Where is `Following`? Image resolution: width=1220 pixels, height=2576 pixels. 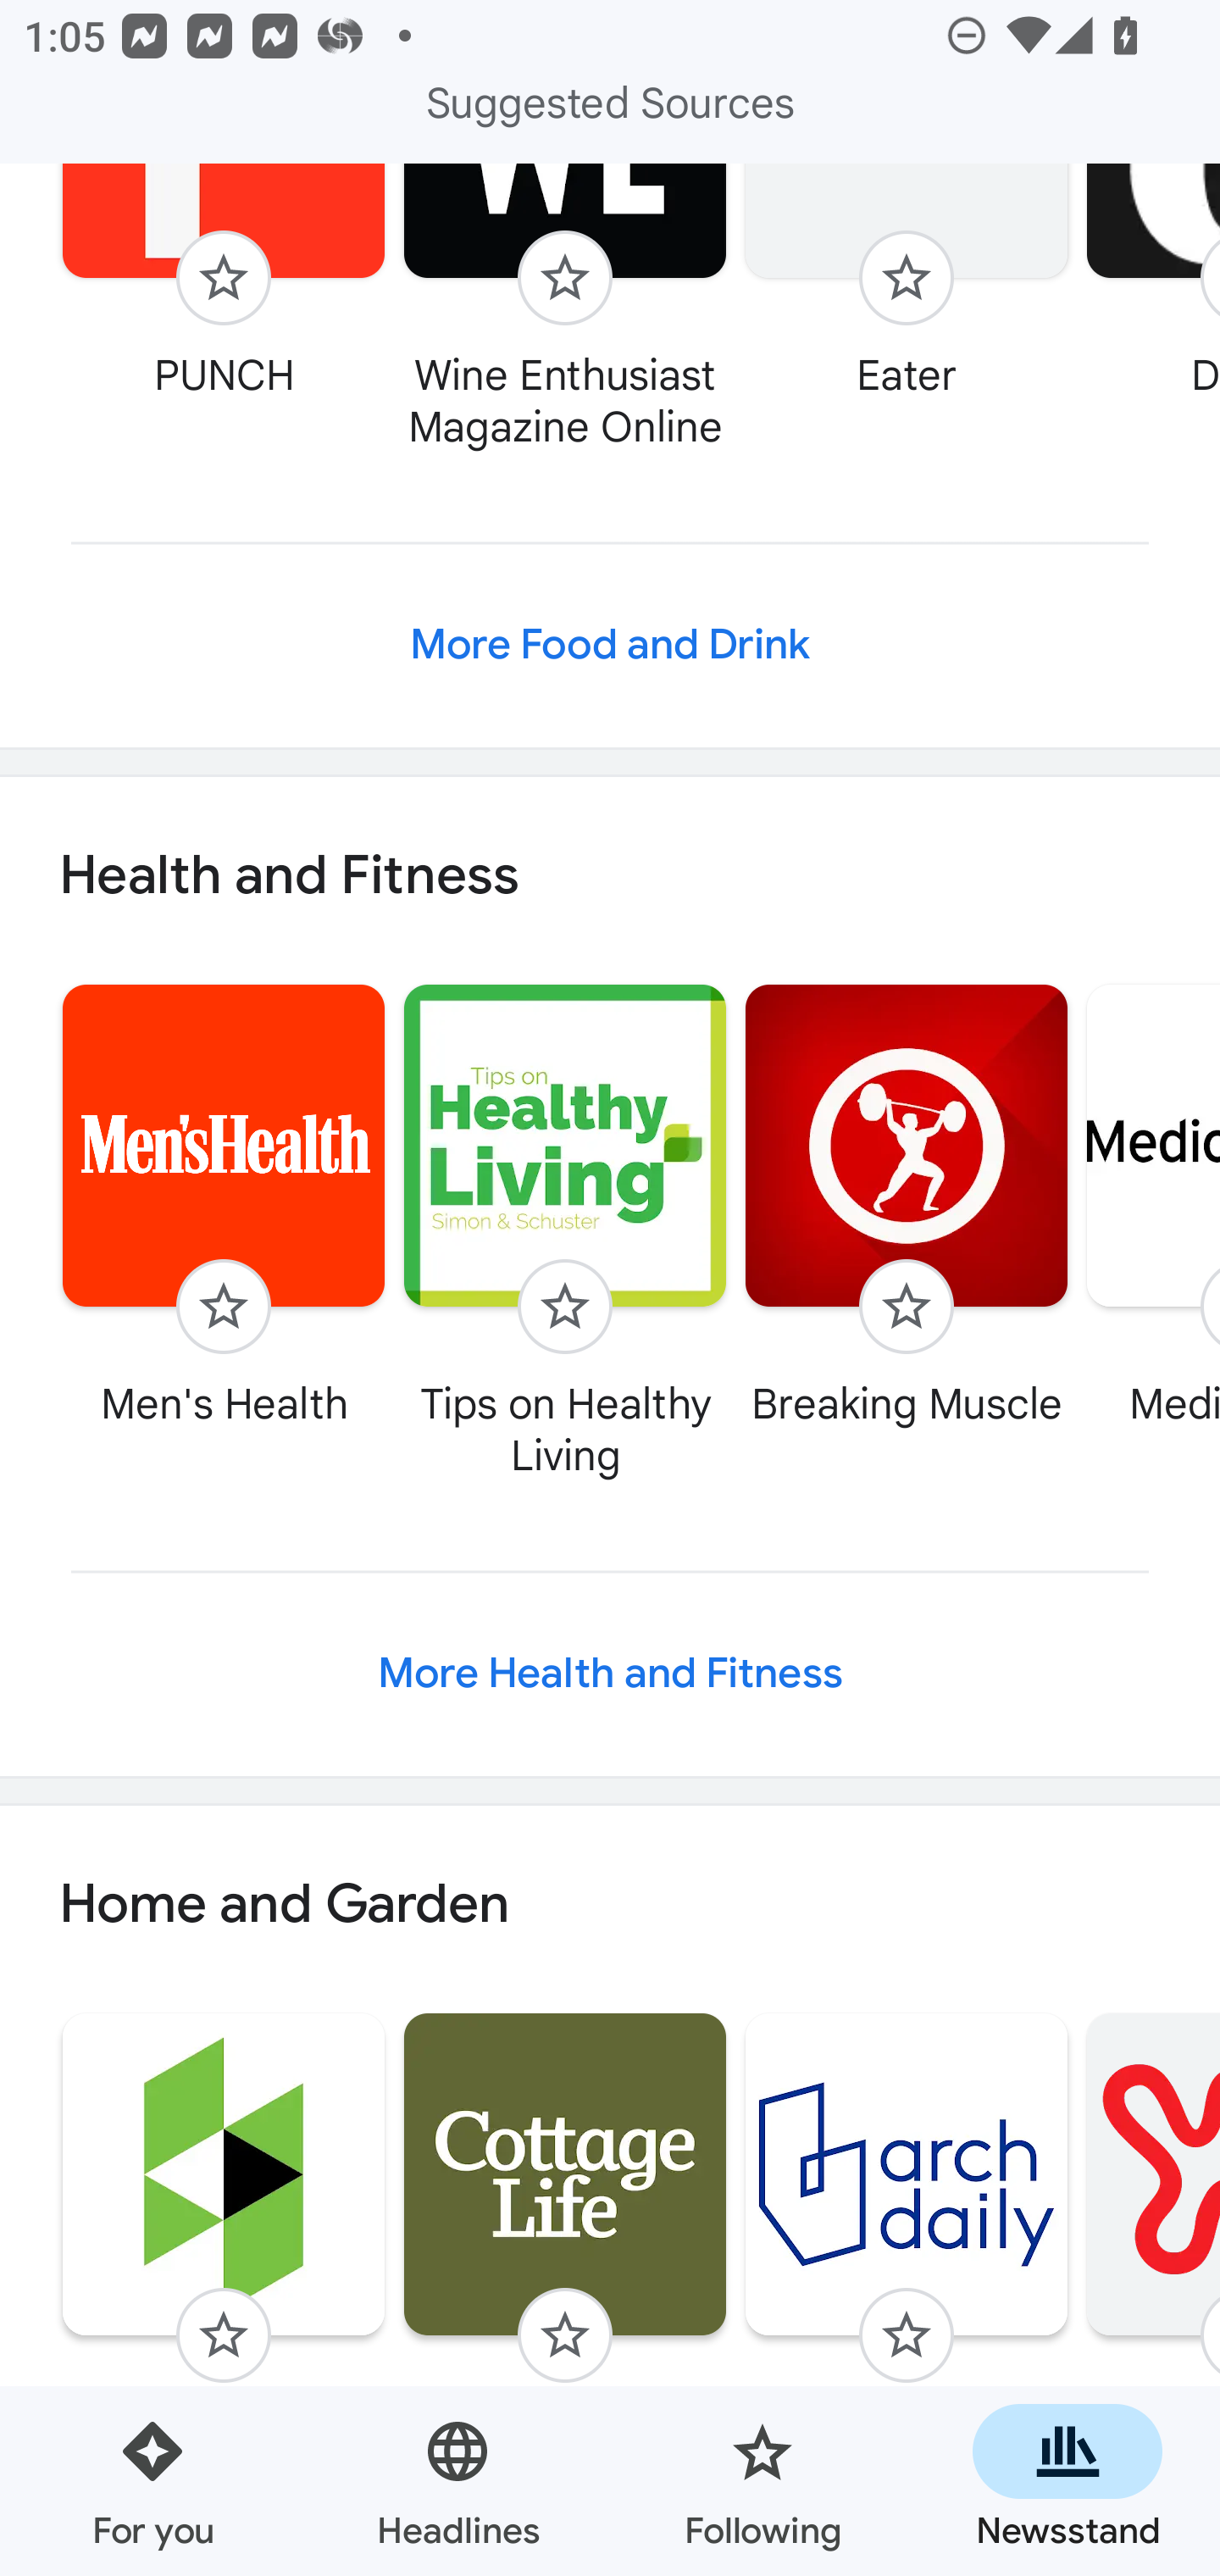
Following is located at coordinates (762, 2481).